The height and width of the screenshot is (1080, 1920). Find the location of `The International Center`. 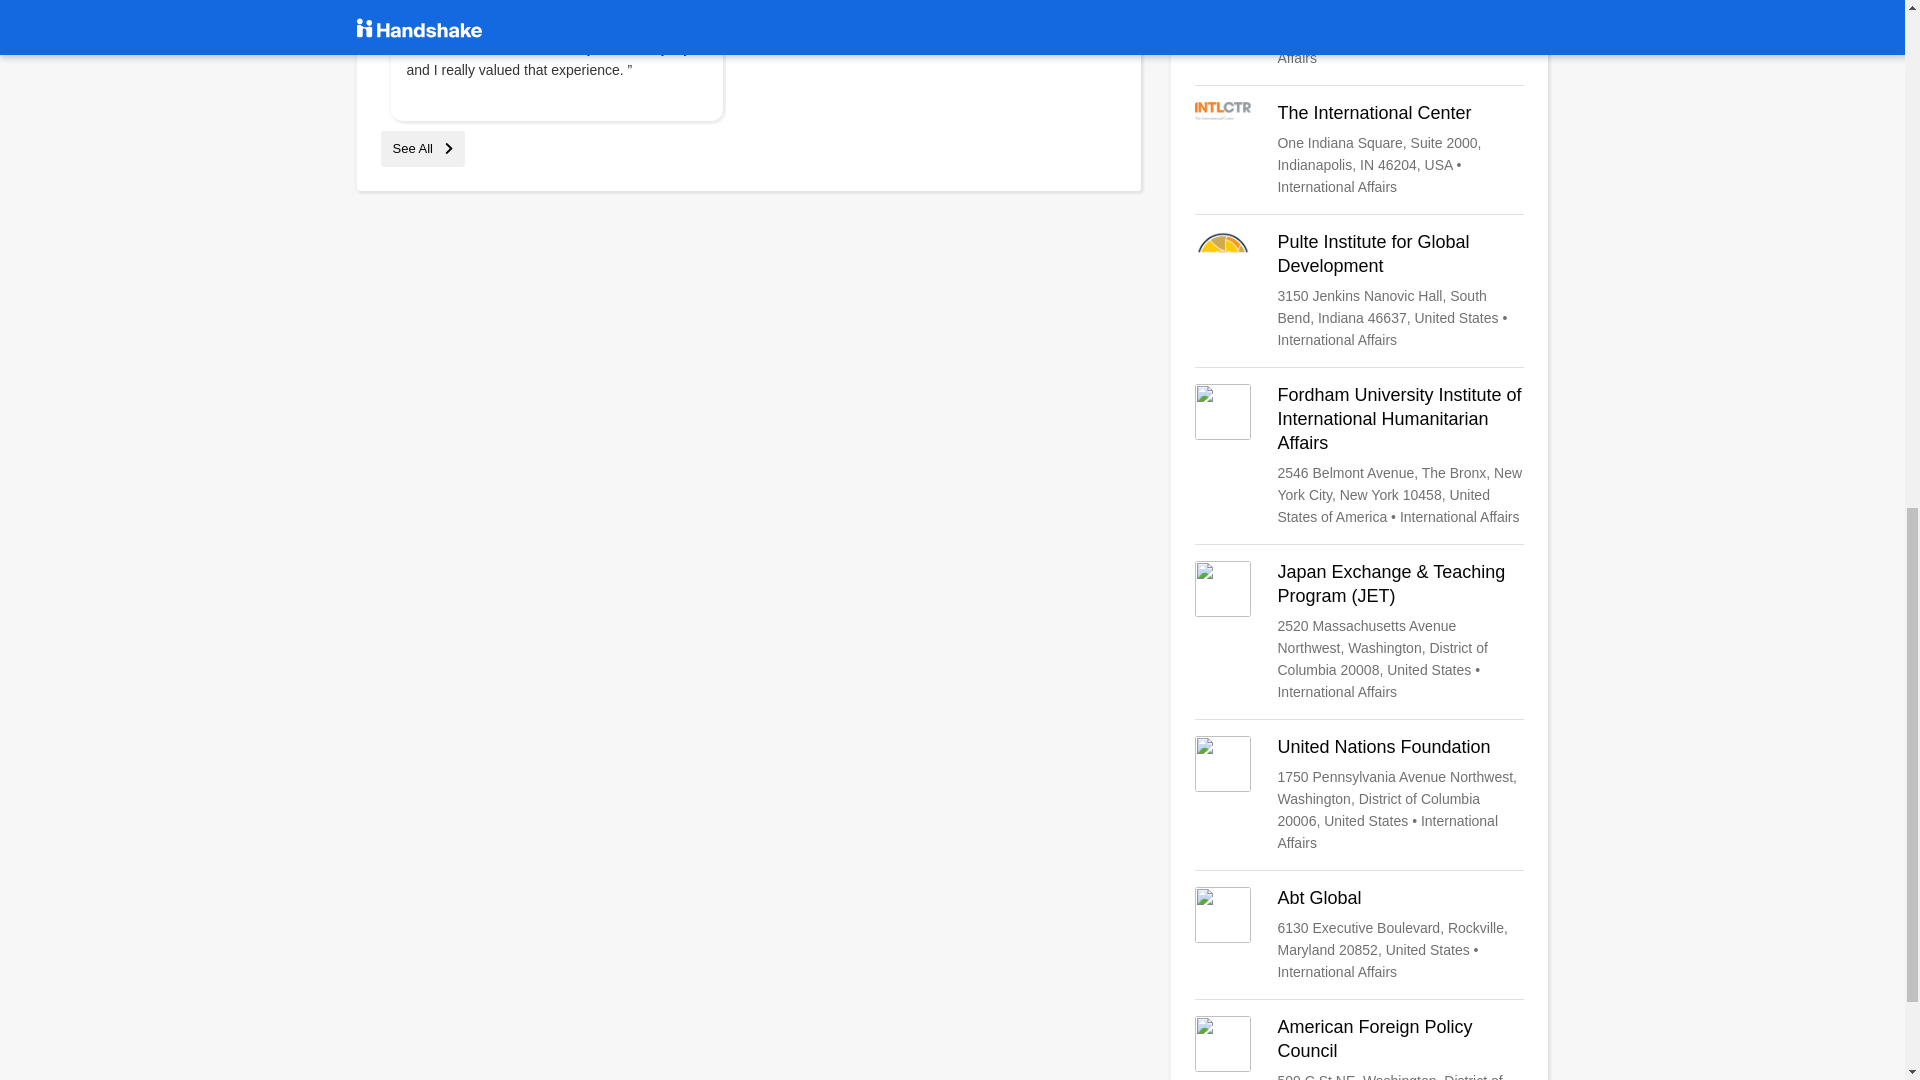

The International Center is located at coordinates (1359, 149).